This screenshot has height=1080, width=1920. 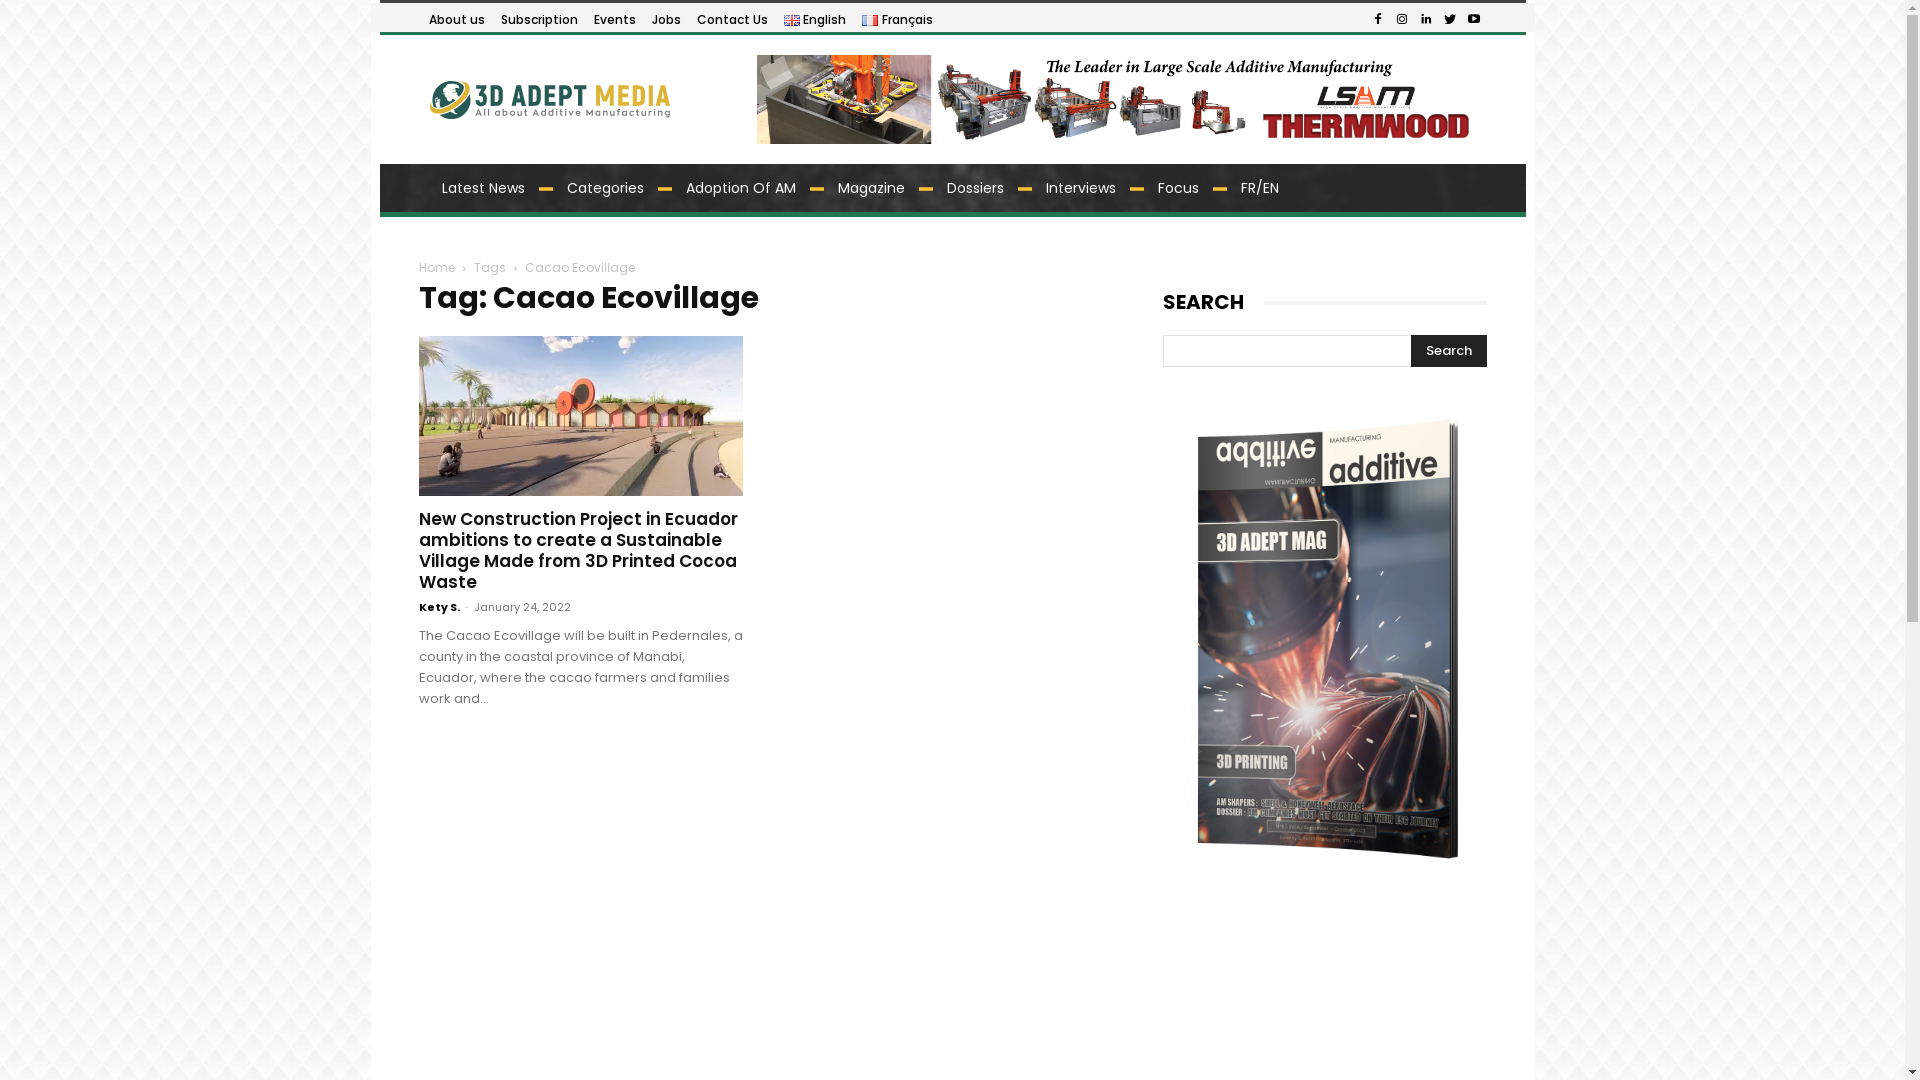 What do you see at coordinates (436, 268) in the screenshot?
I see `Home` at bounding box center [436, 268].